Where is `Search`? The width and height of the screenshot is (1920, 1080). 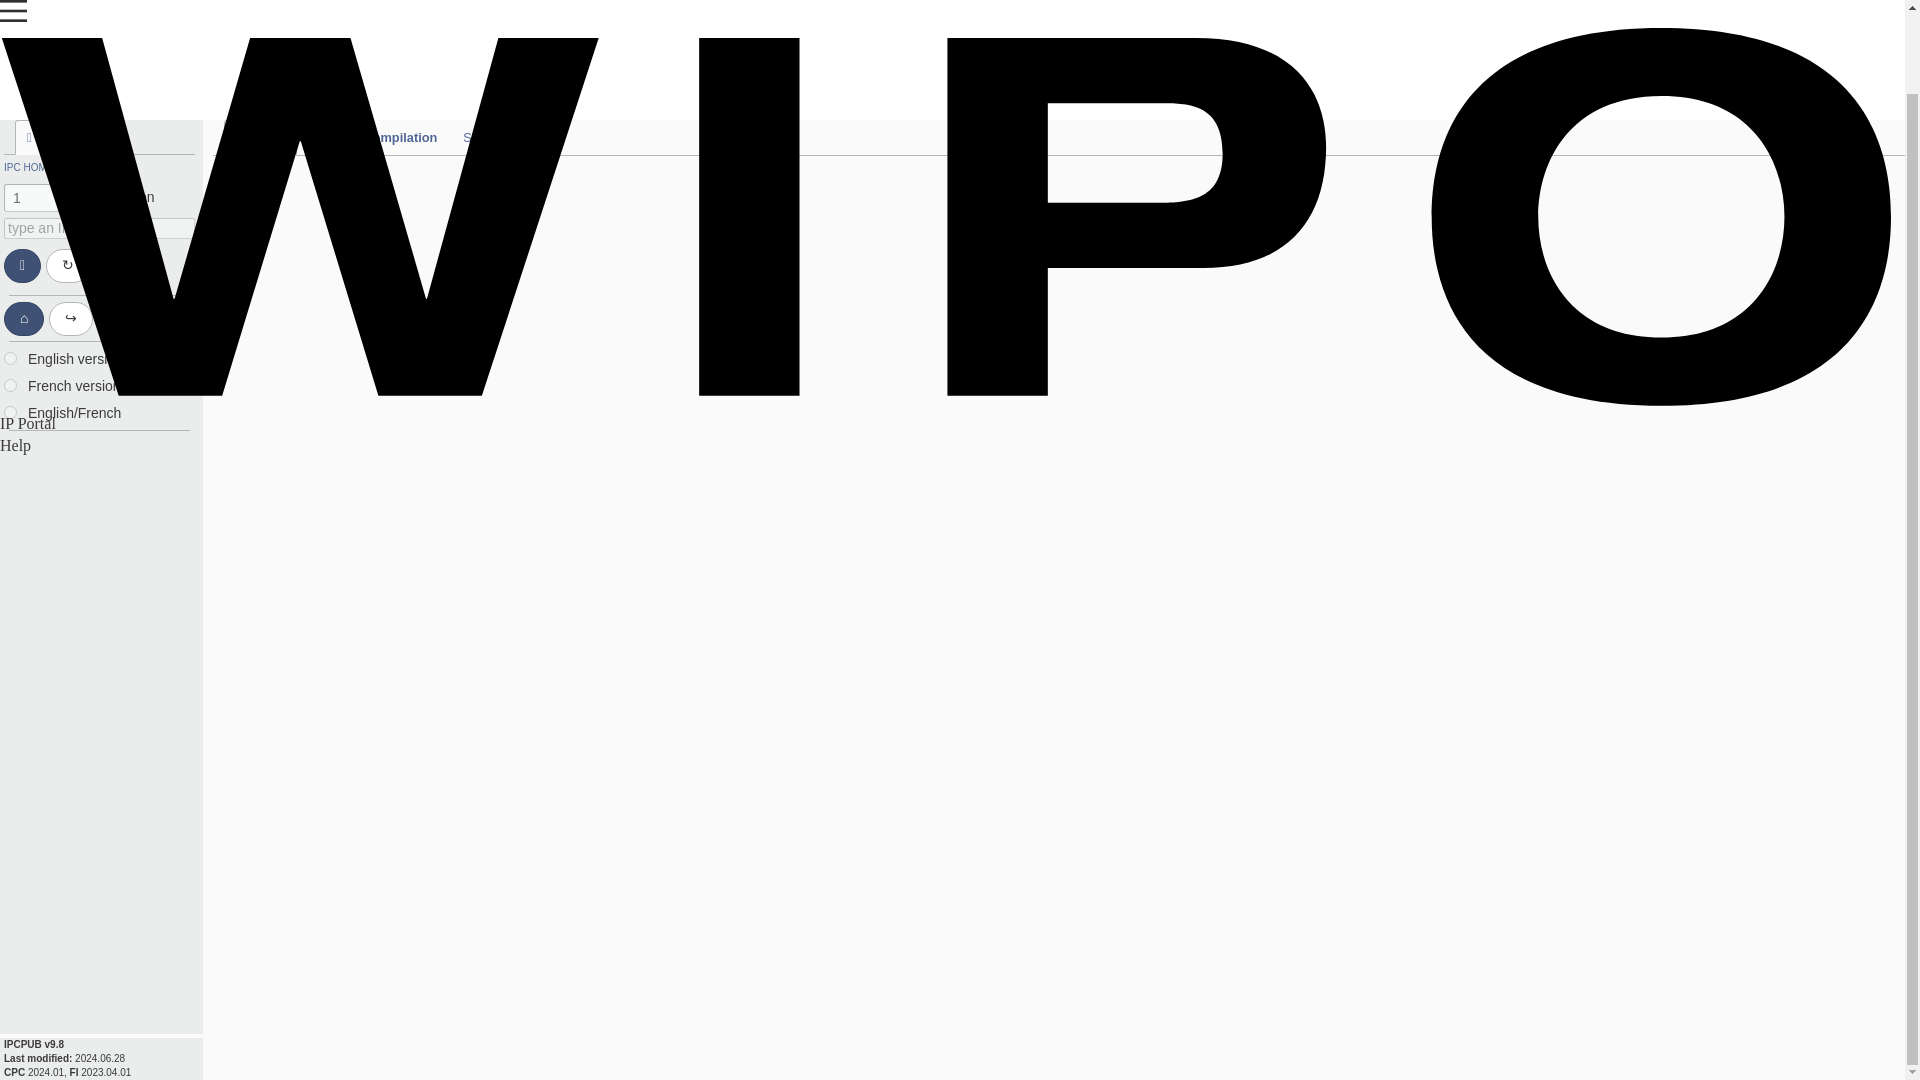
Search is located at coordinates (484, 50).